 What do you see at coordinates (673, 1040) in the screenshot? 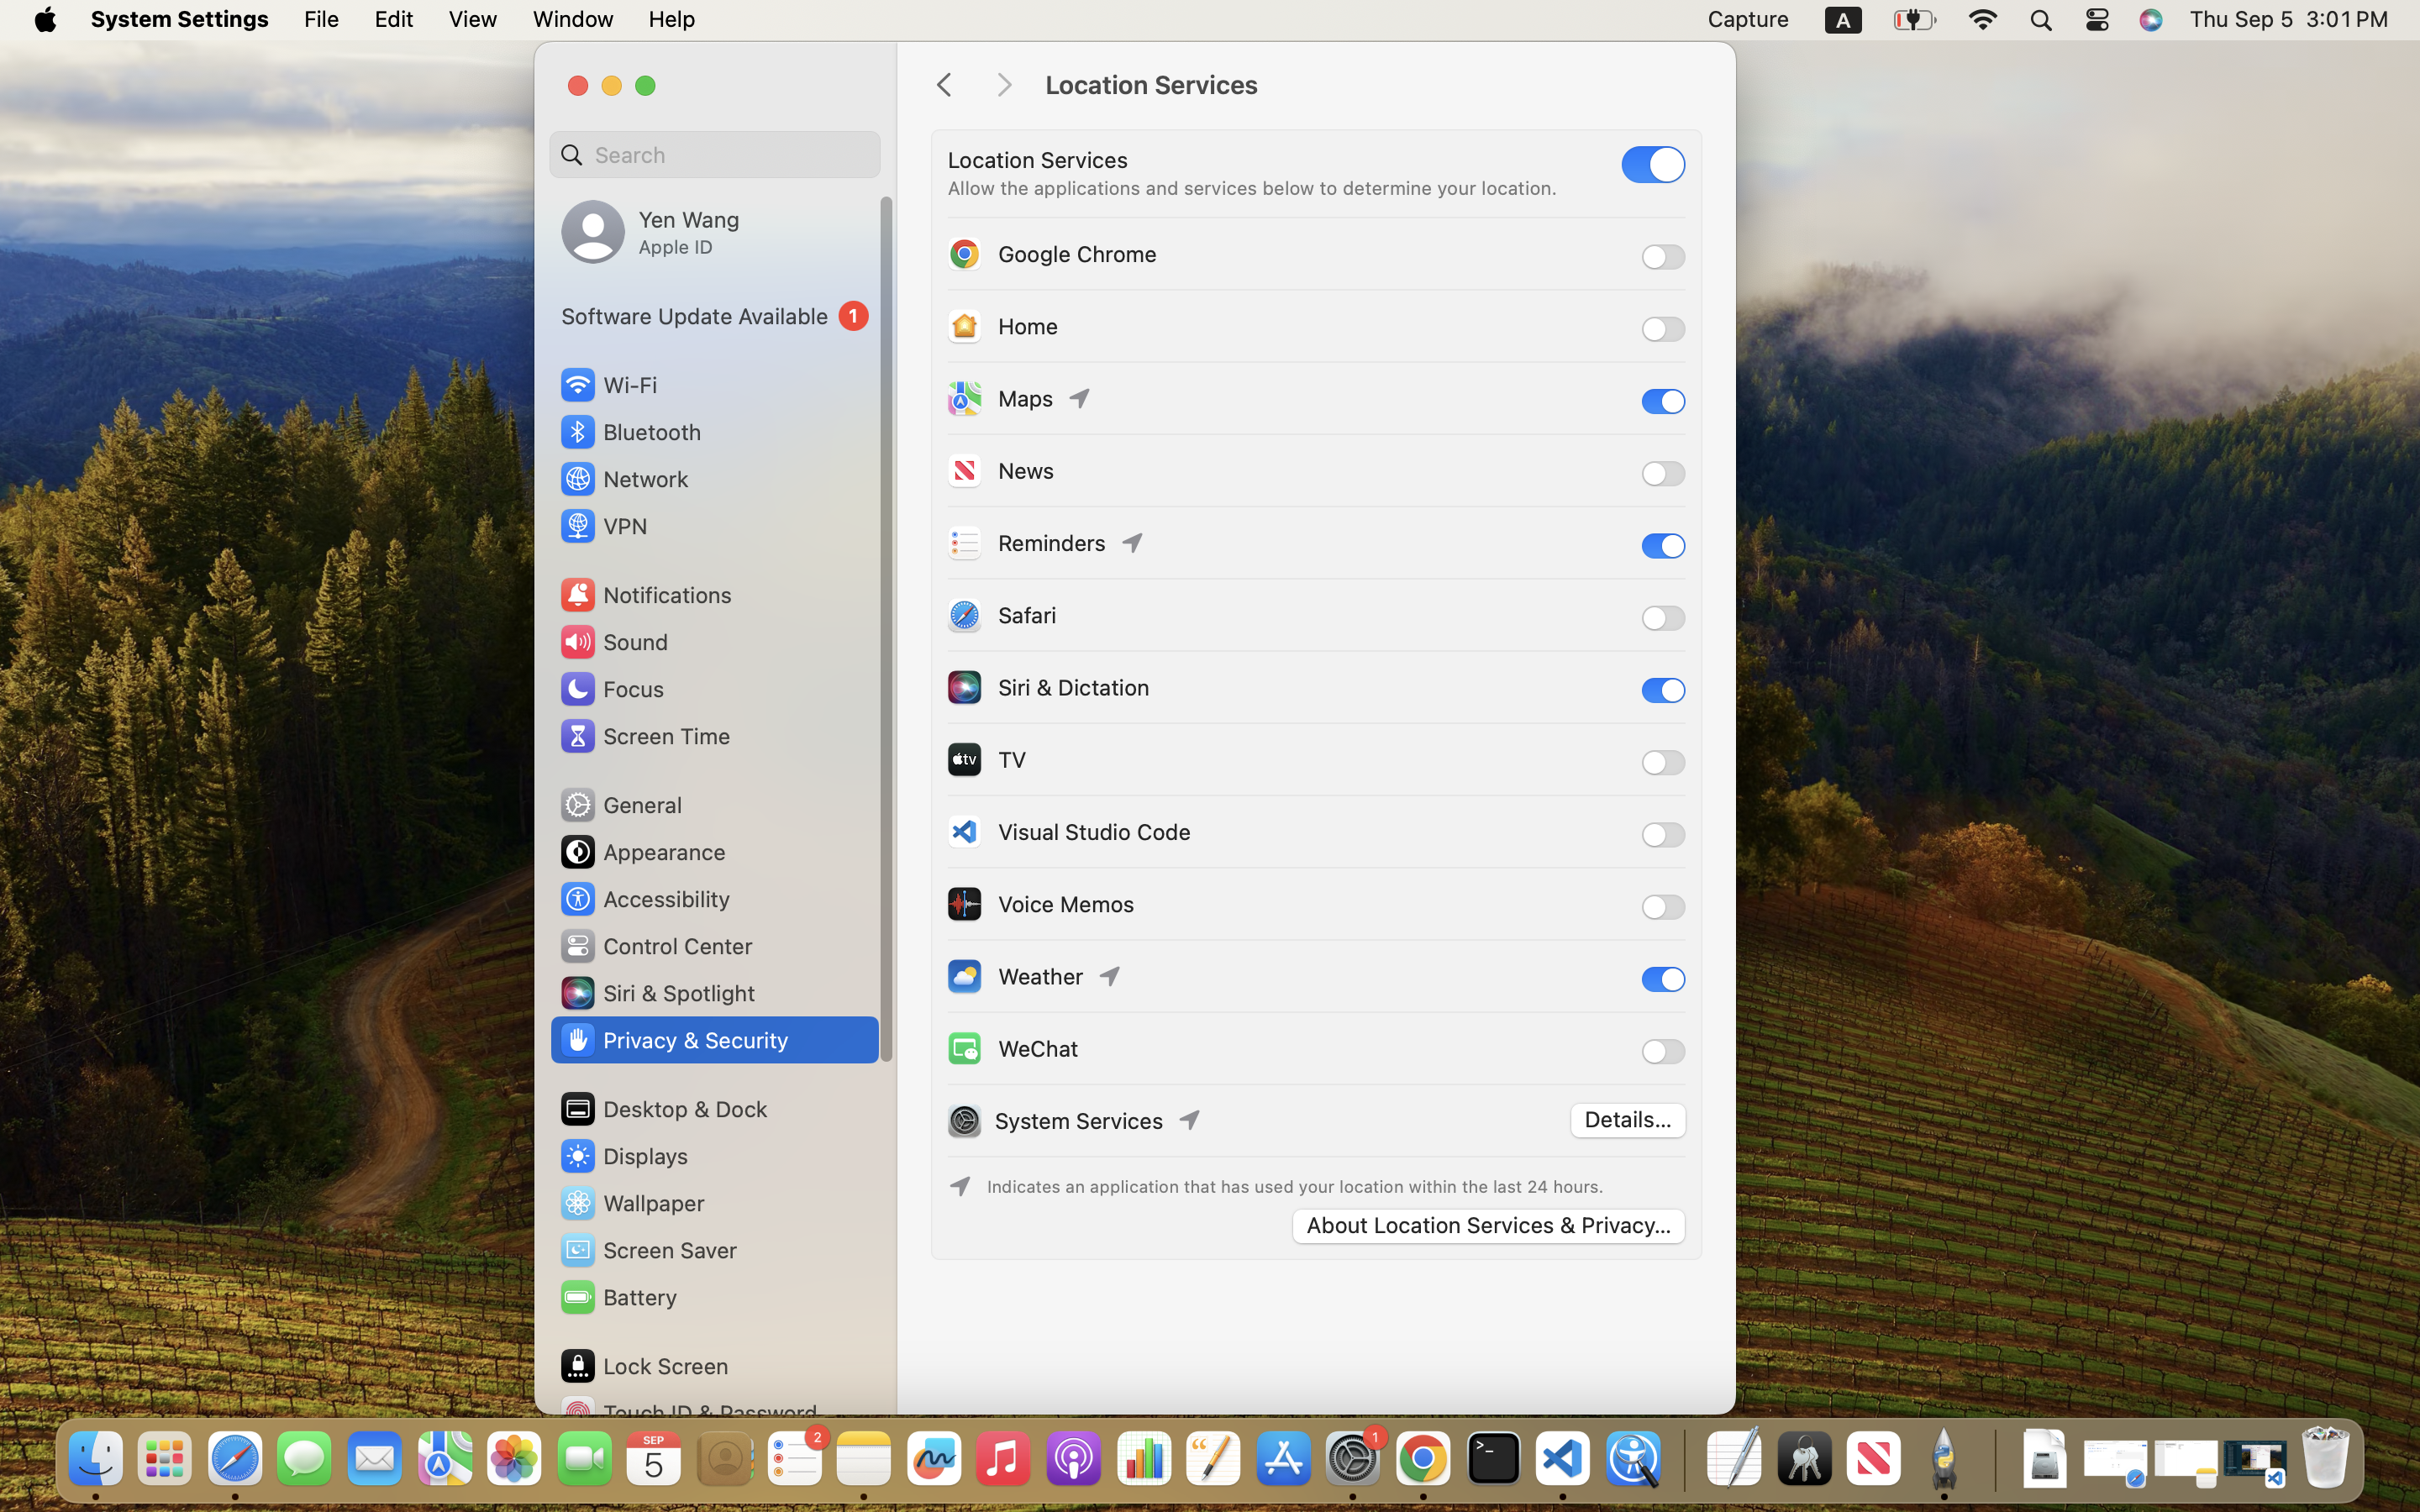
I see `Privacy & Security` at bounding box center [673, 1040].